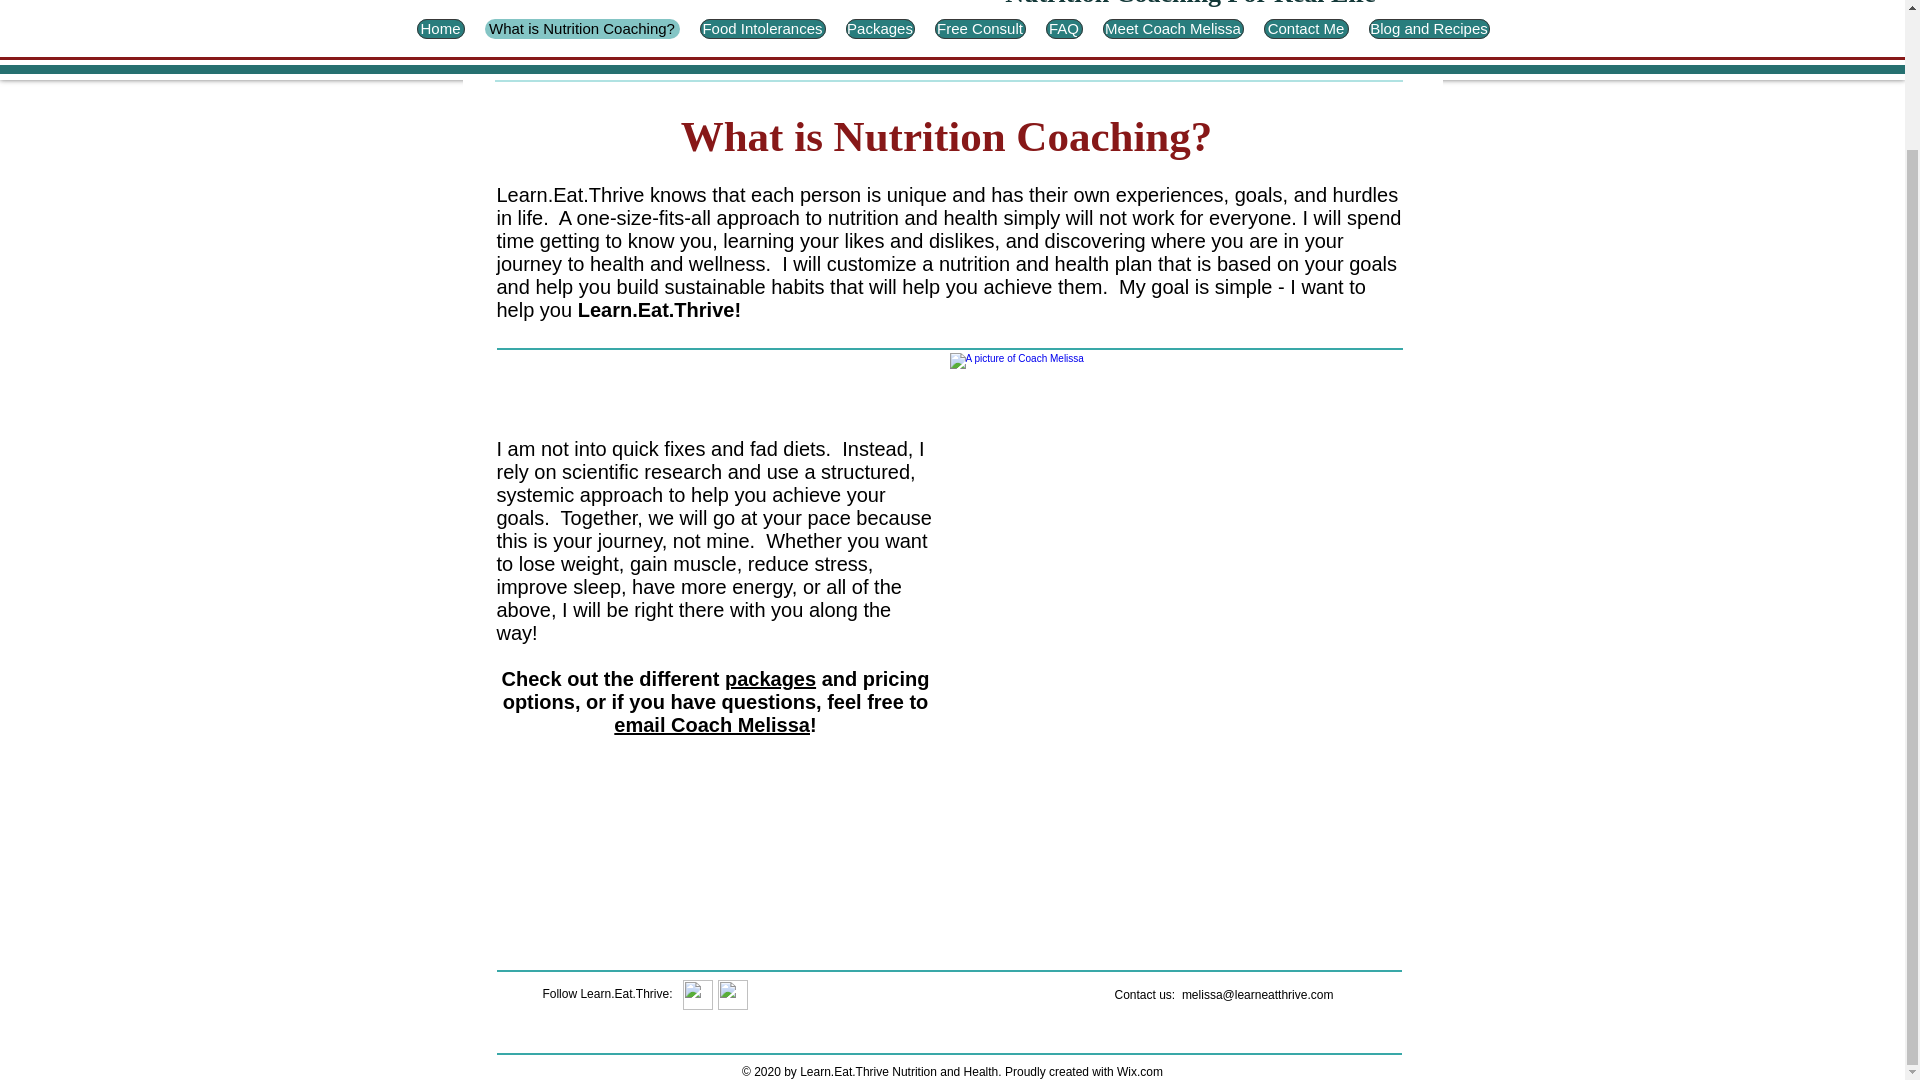 The width and height of the screenshot is (1920, 1080). I want to click on Home, so click(440, 28).